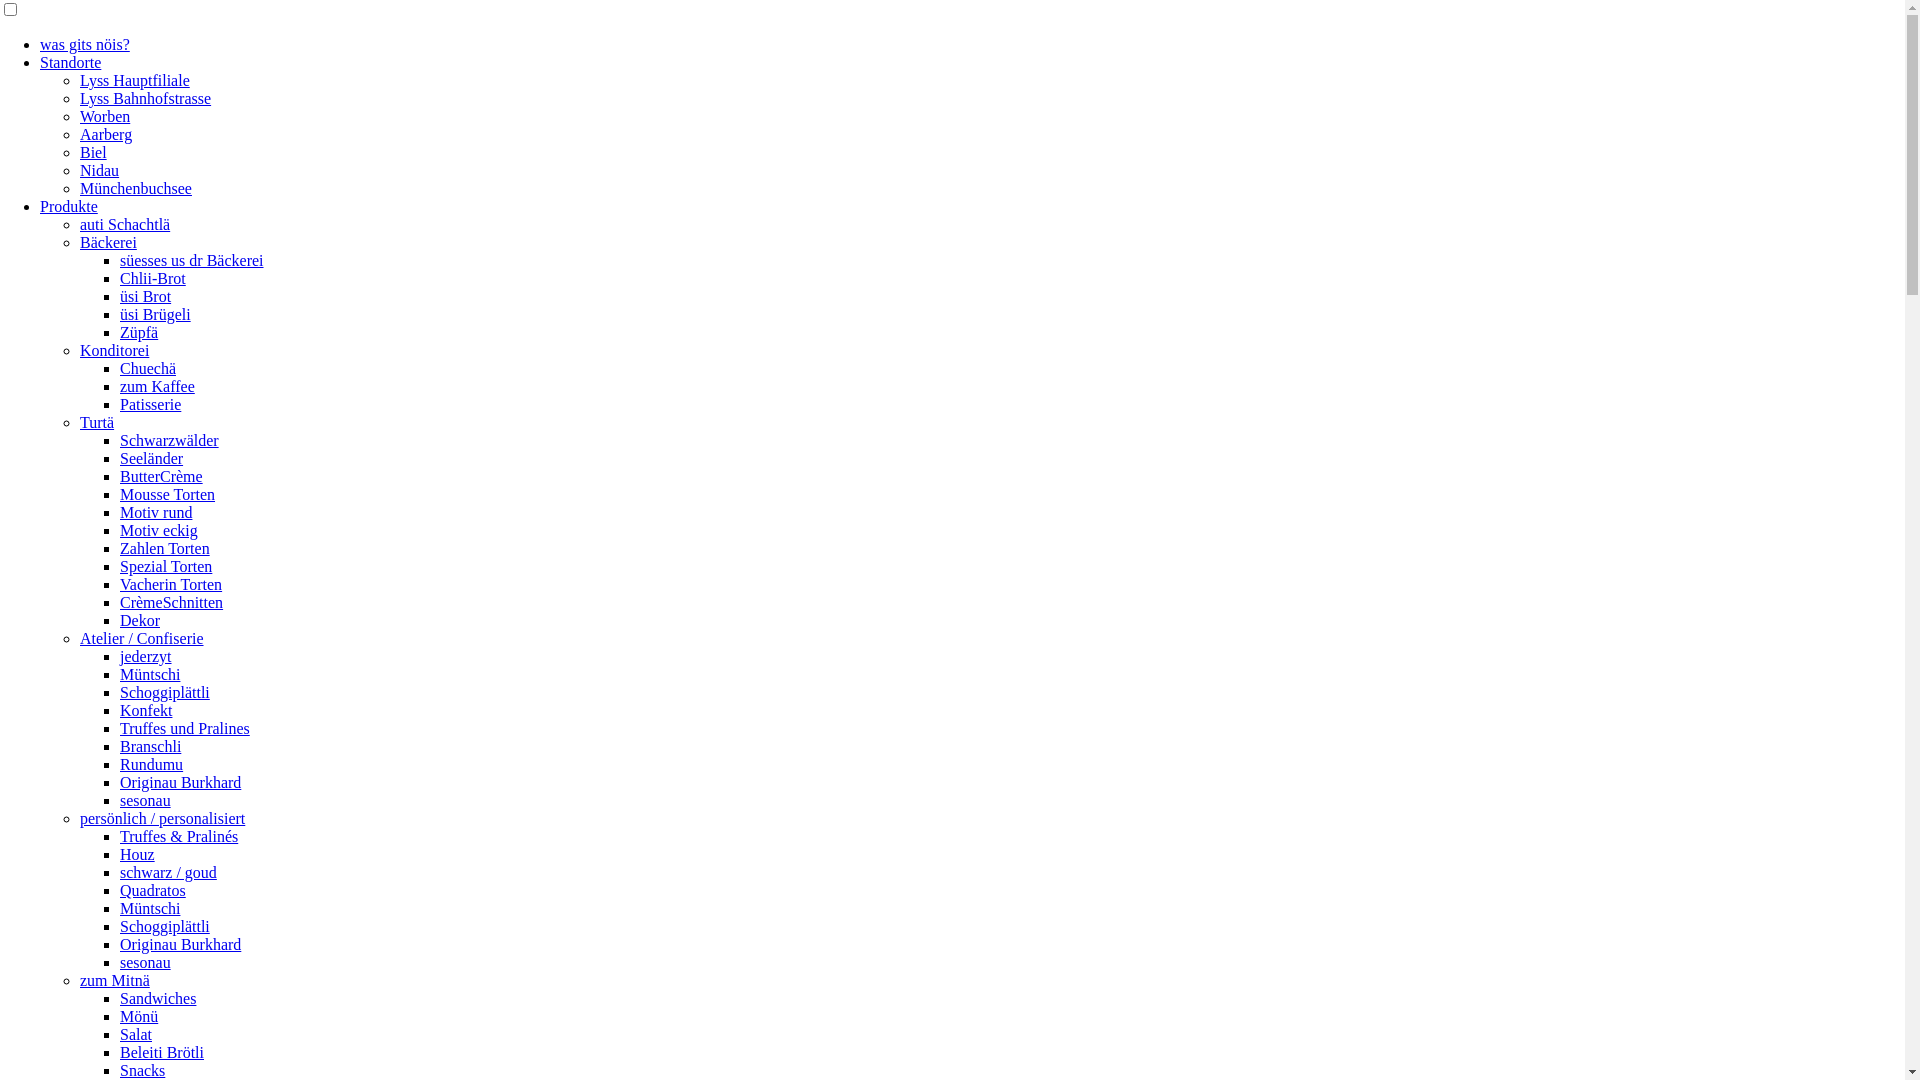  I want to click on Mousse Torten, so click(168, 494).